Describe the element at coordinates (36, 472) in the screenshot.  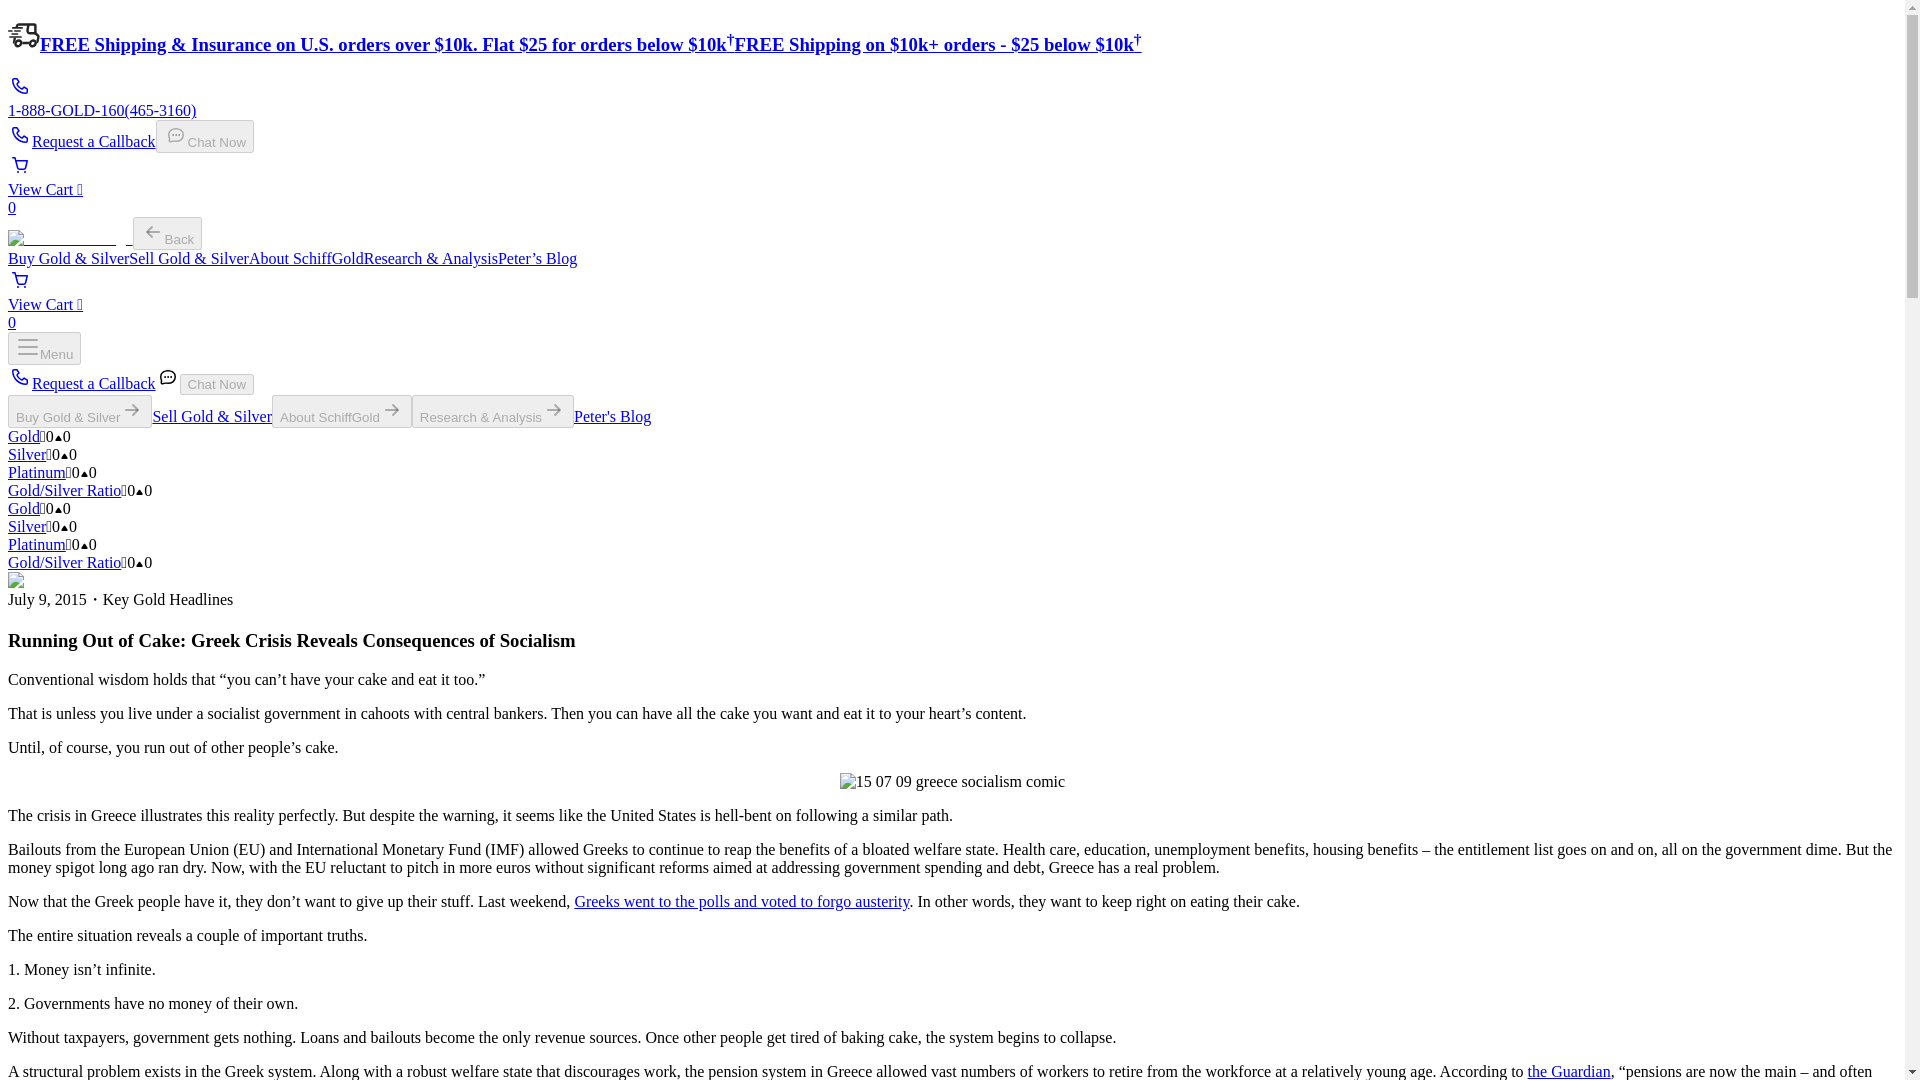
I see `Platinum` at that location.